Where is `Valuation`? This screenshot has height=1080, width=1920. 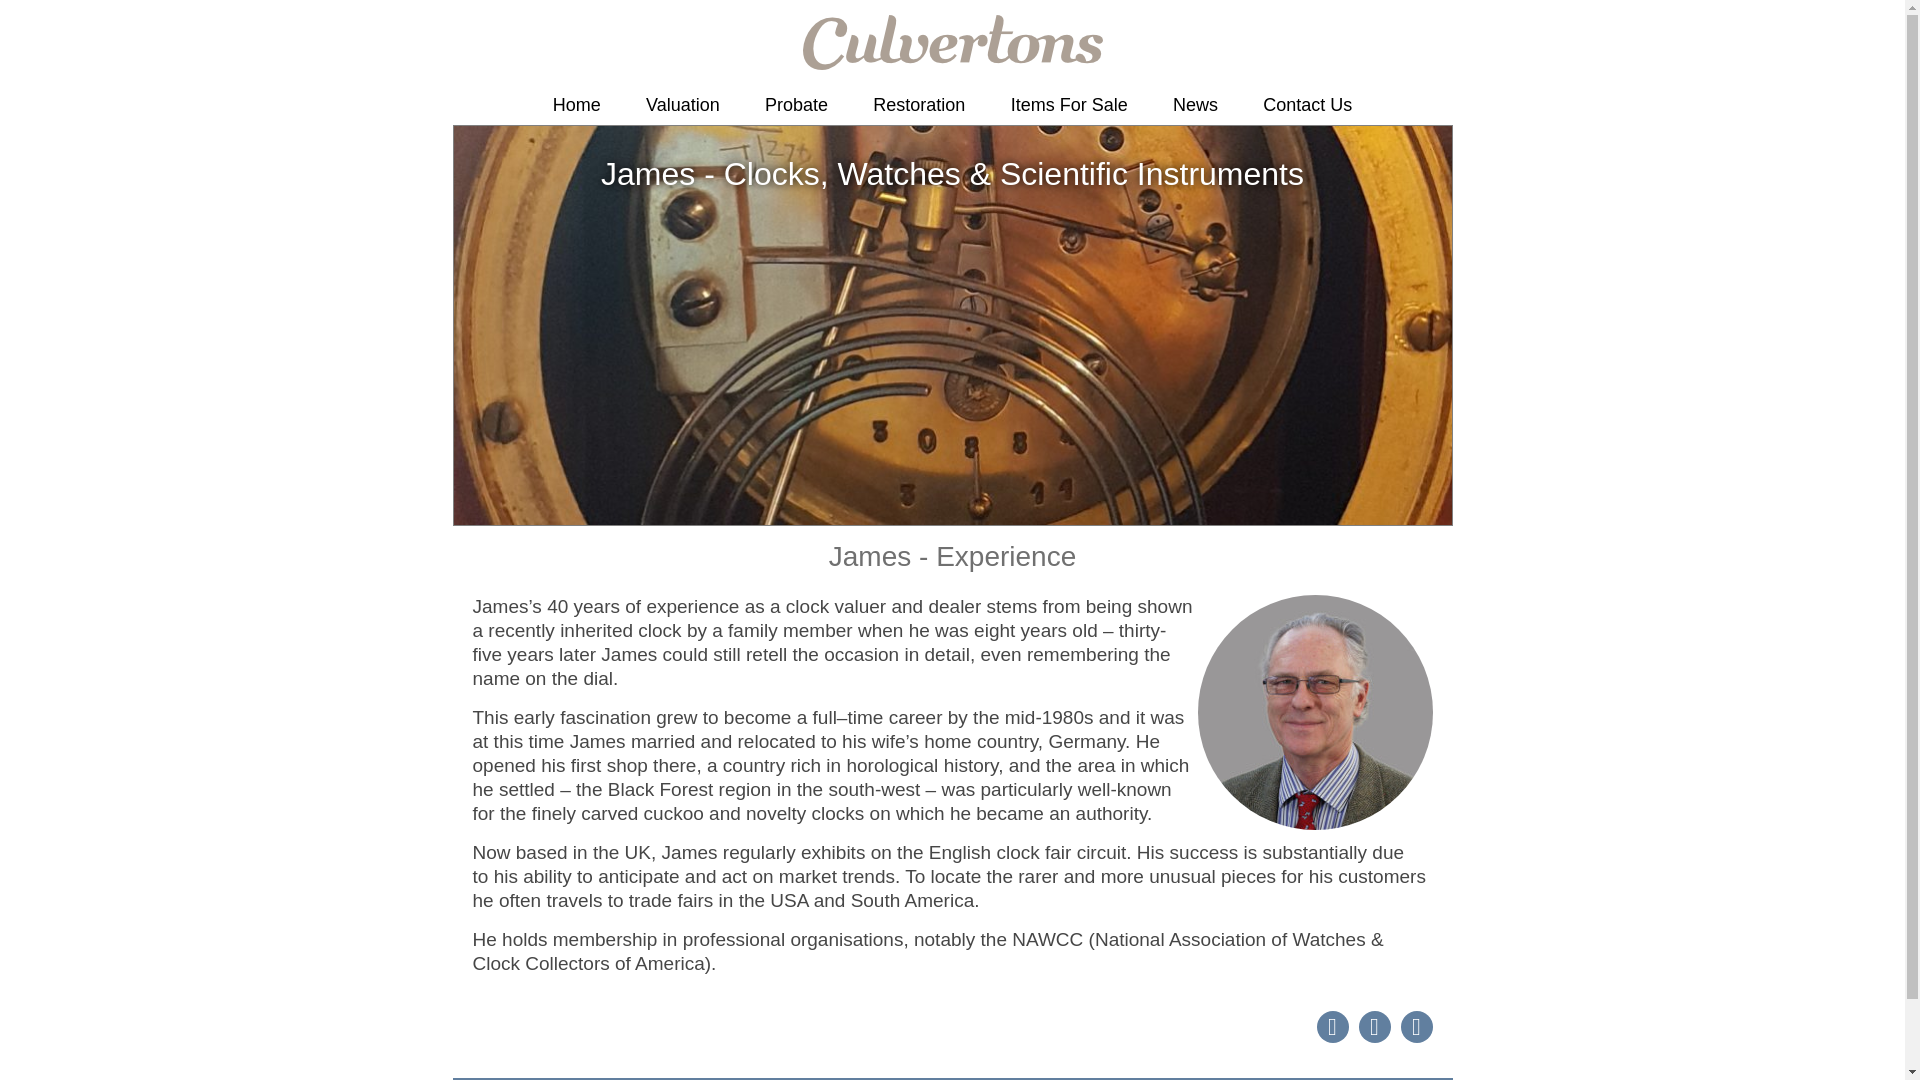
Valuation is located at coordinates (682, 105).